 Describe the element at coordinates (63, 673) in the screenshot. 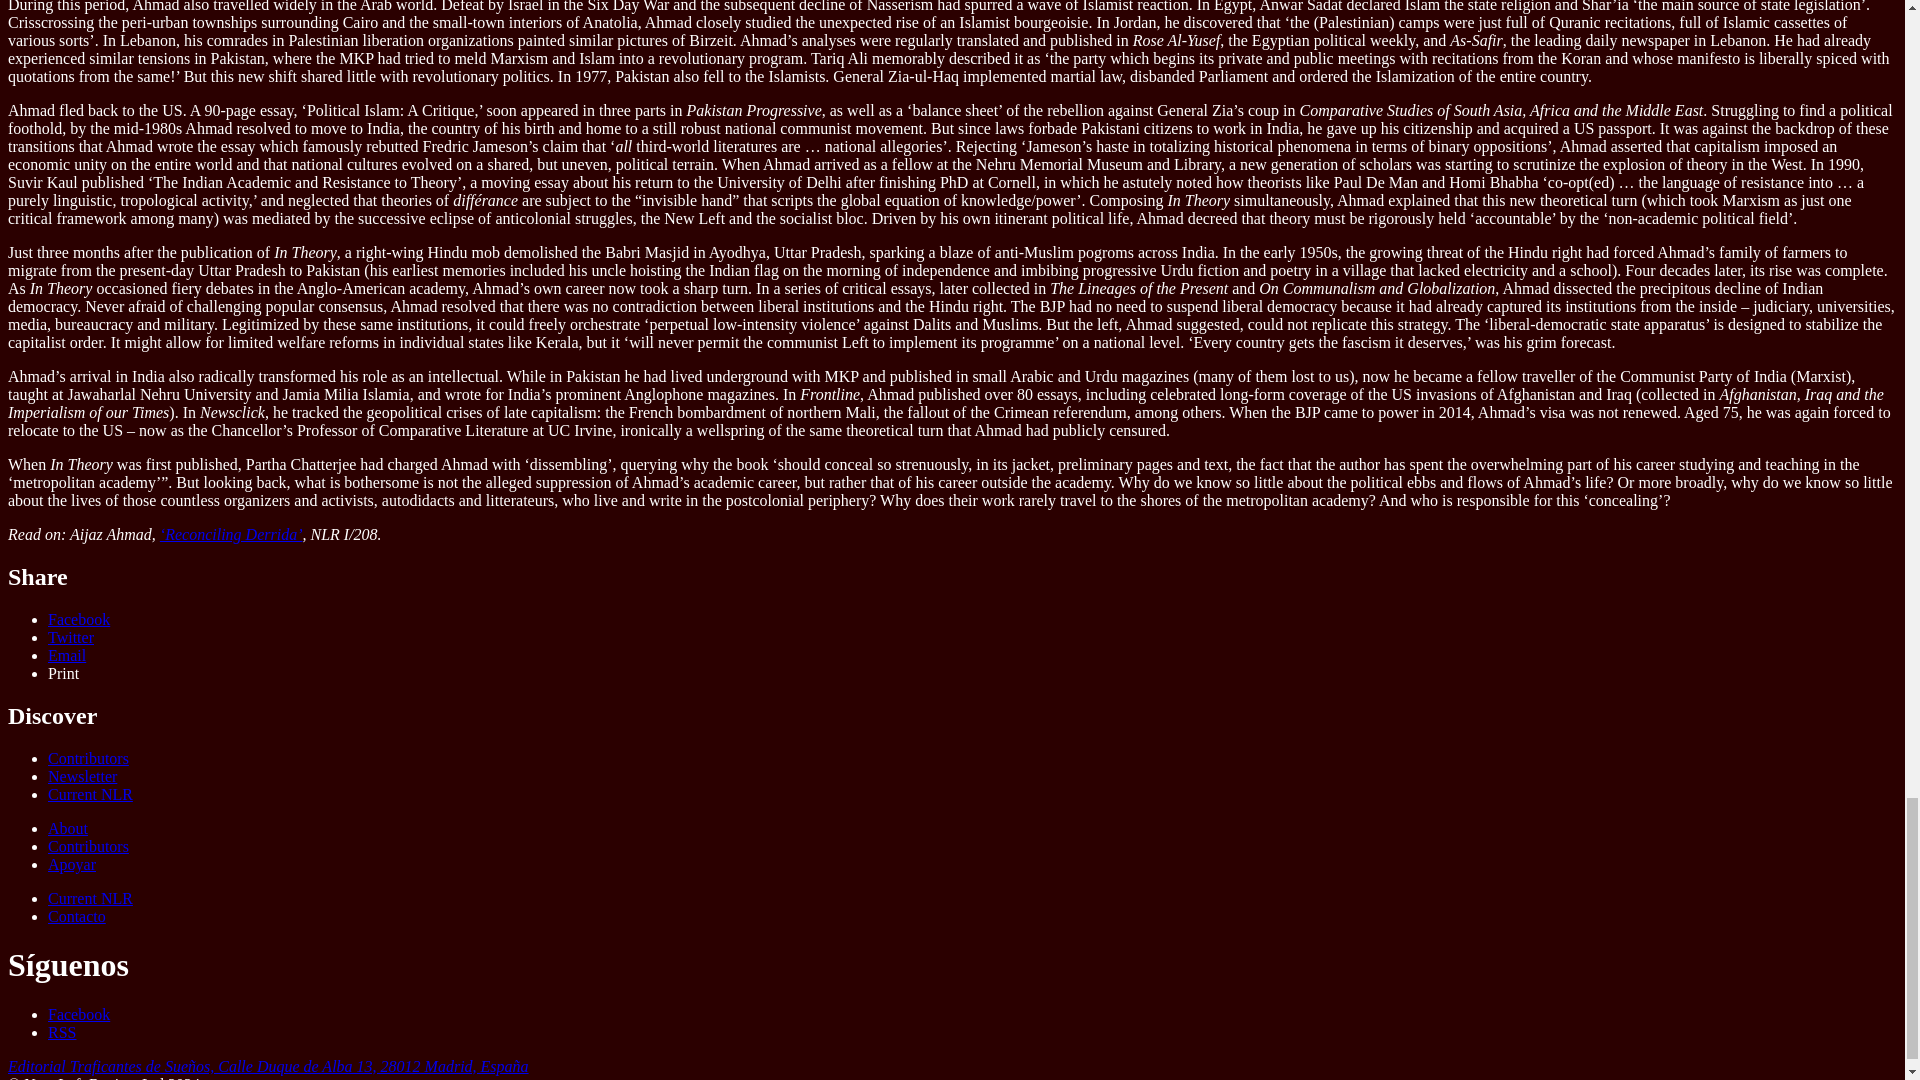

I see `Print` at that location.